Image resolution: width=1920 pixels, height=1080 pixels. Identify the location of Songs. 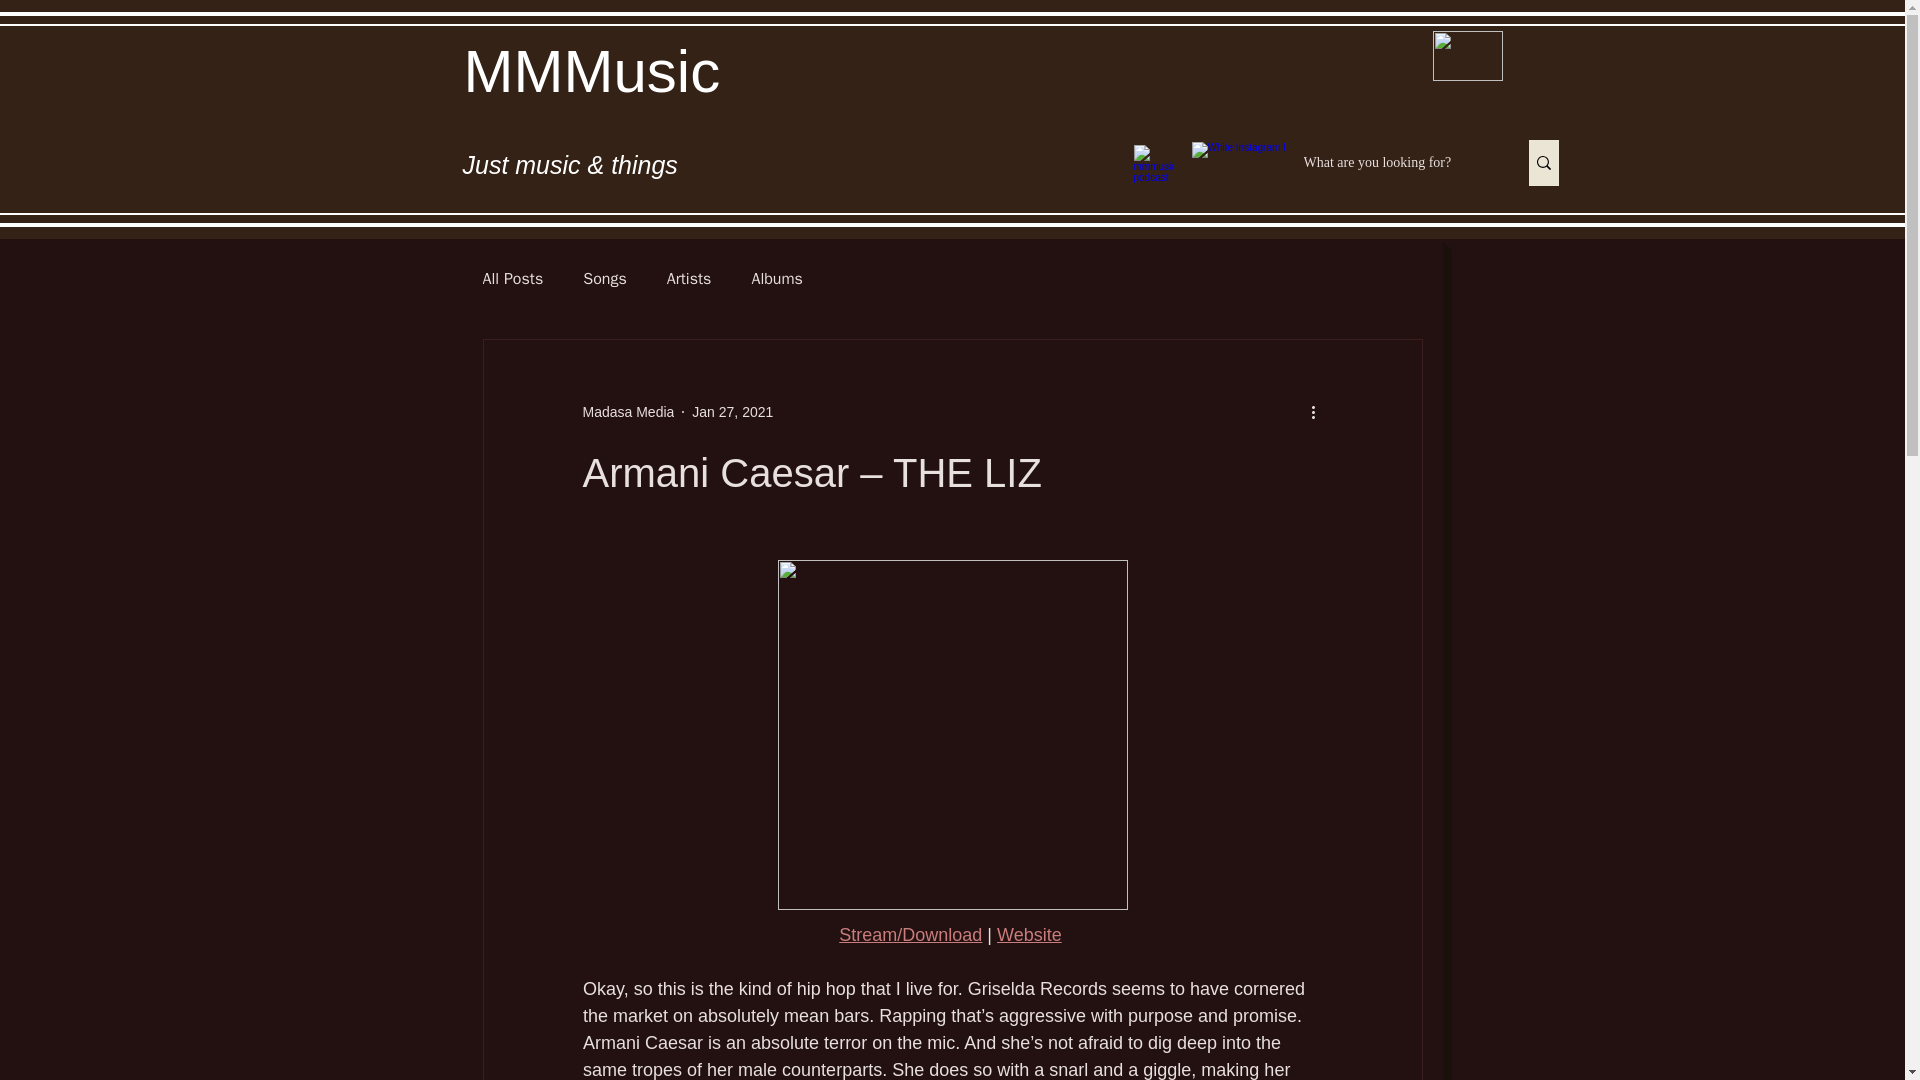
(604, 278).